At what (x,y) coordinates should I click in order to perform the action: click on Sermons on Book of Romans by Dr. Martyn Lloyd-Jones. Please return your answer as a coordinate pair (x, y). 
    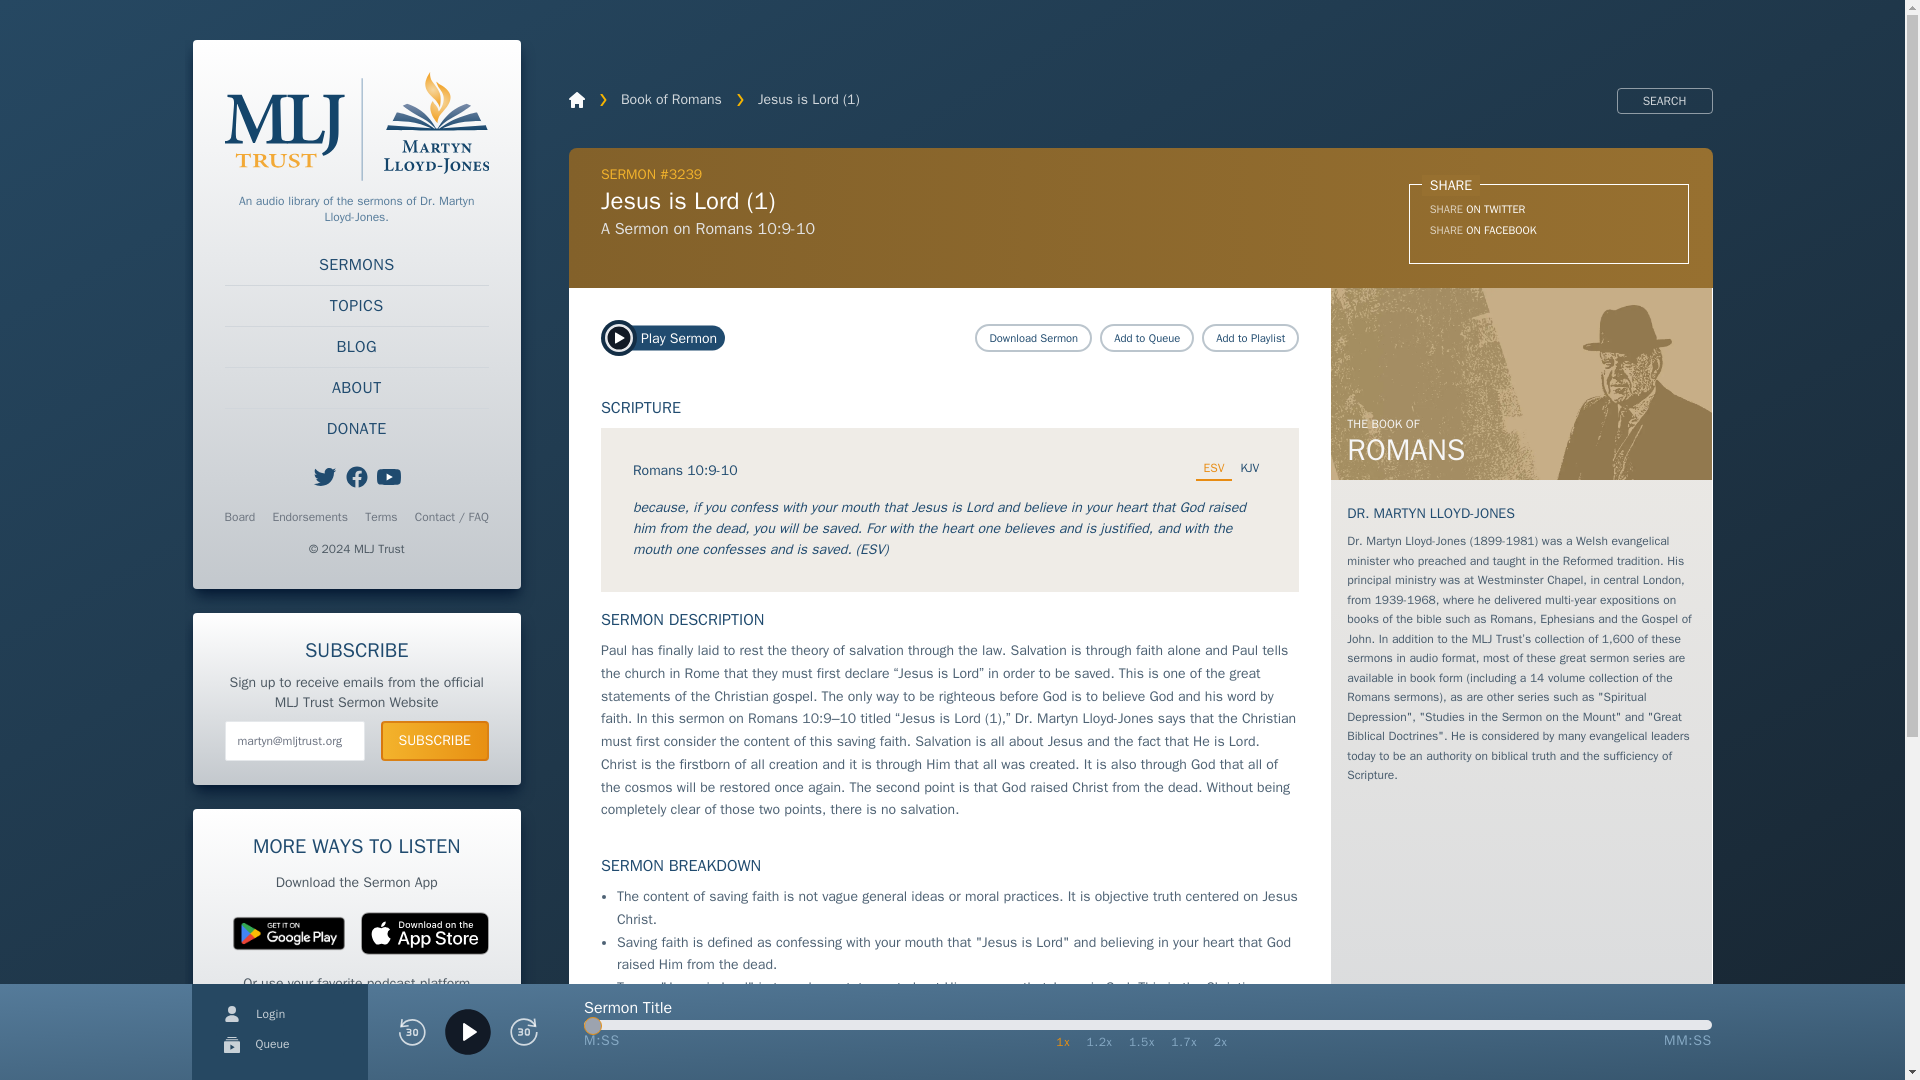
    Looking at the image, I should click on (1521, 384).